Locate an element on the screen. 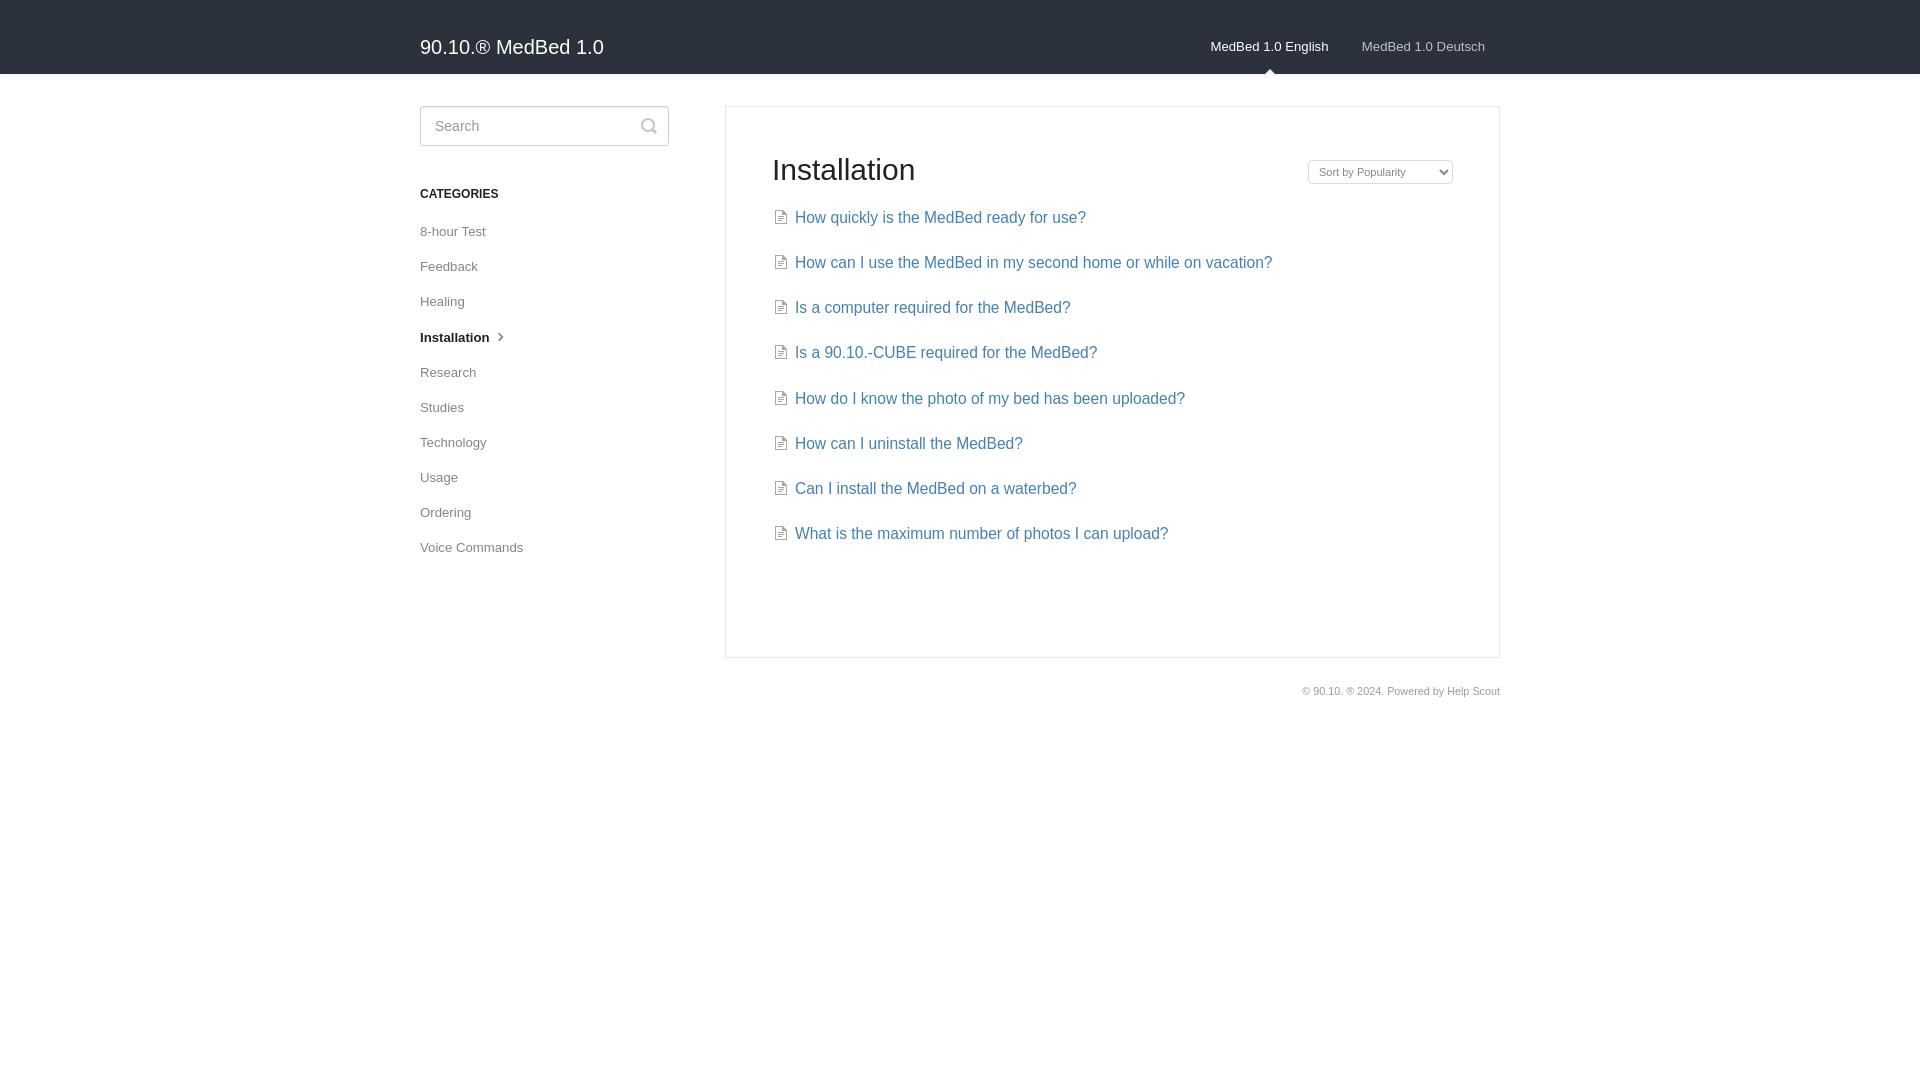  MedBed 1.0 Deutsch is located at coordinates (1423, 47).